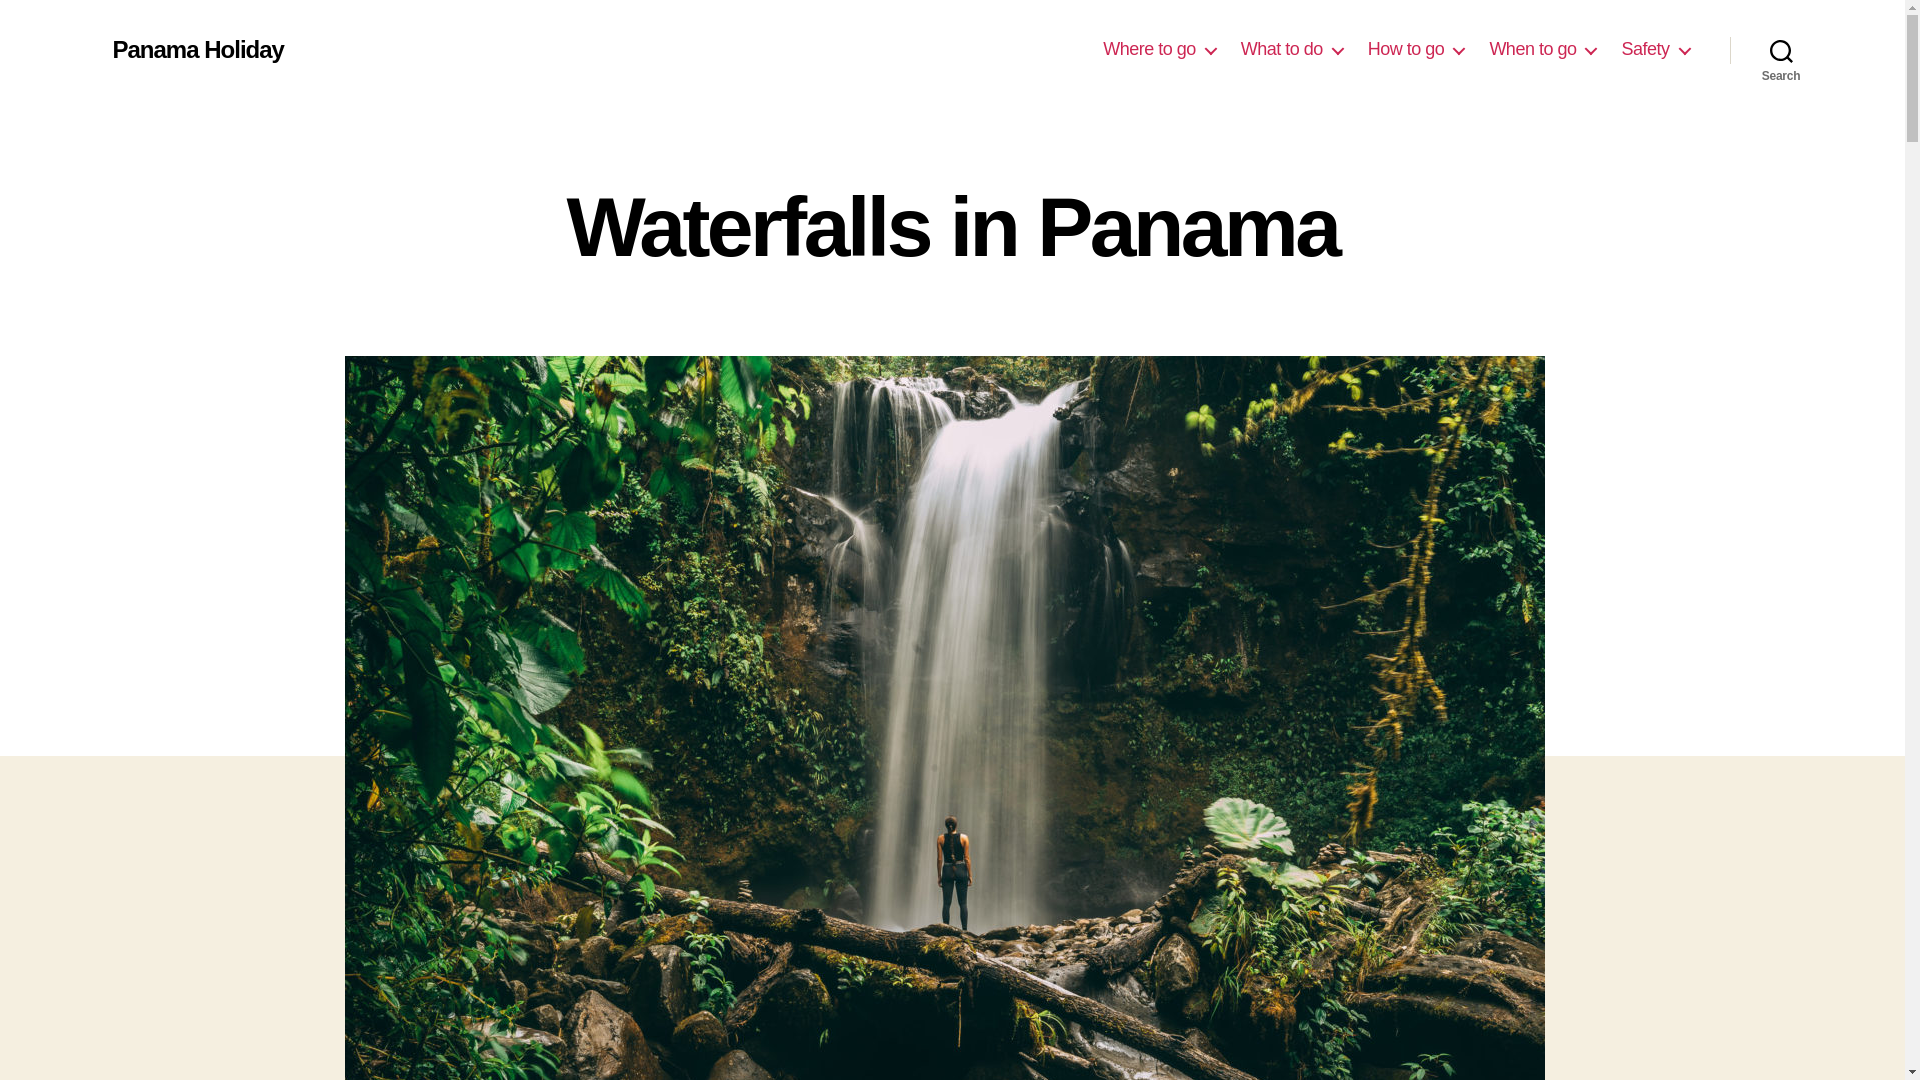 The width and height of the screenshot is (1920, 1080). What do you see at coordinates (1291, 49) in the screenshot?
I see `What to do` at bounding box center [1291, 49].